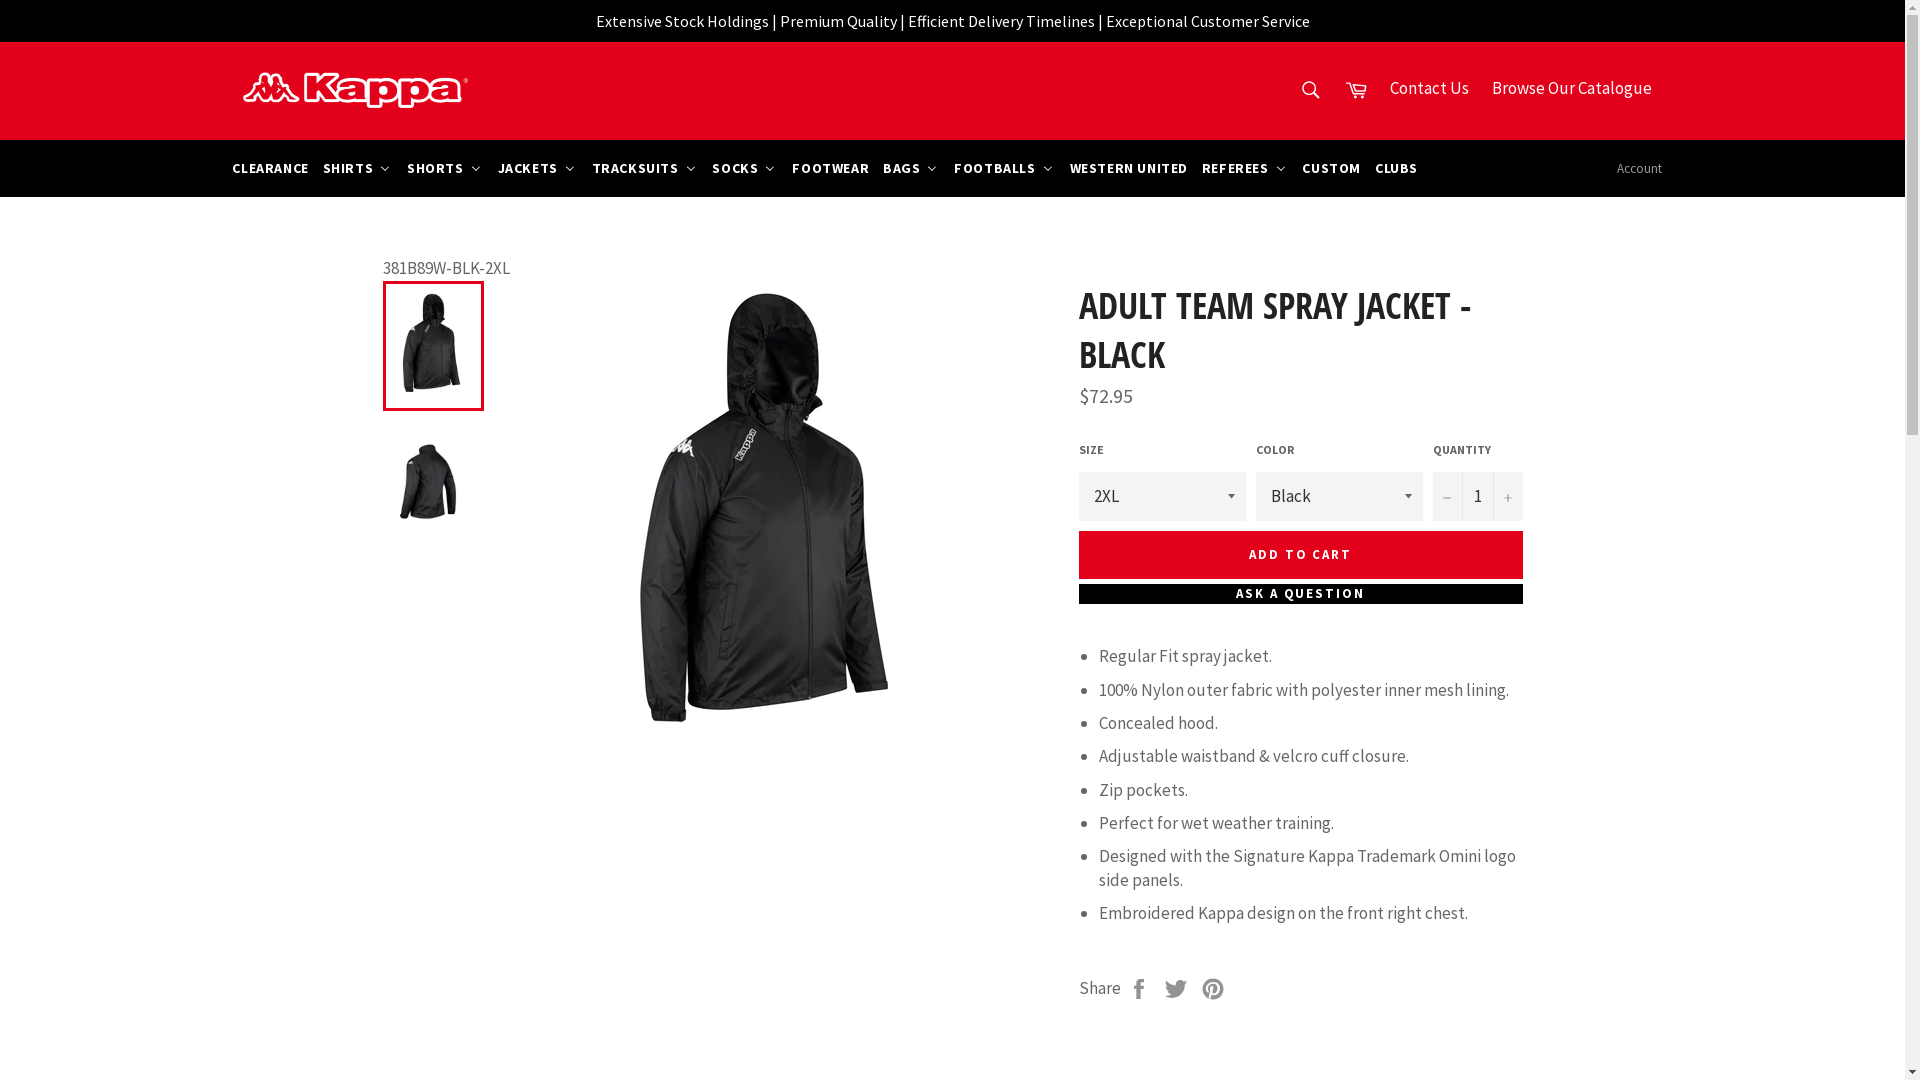  What do you see at coordinates (358, 168) in the screenshot?
I see `SHIRTS` at bounding box center [358, 168].